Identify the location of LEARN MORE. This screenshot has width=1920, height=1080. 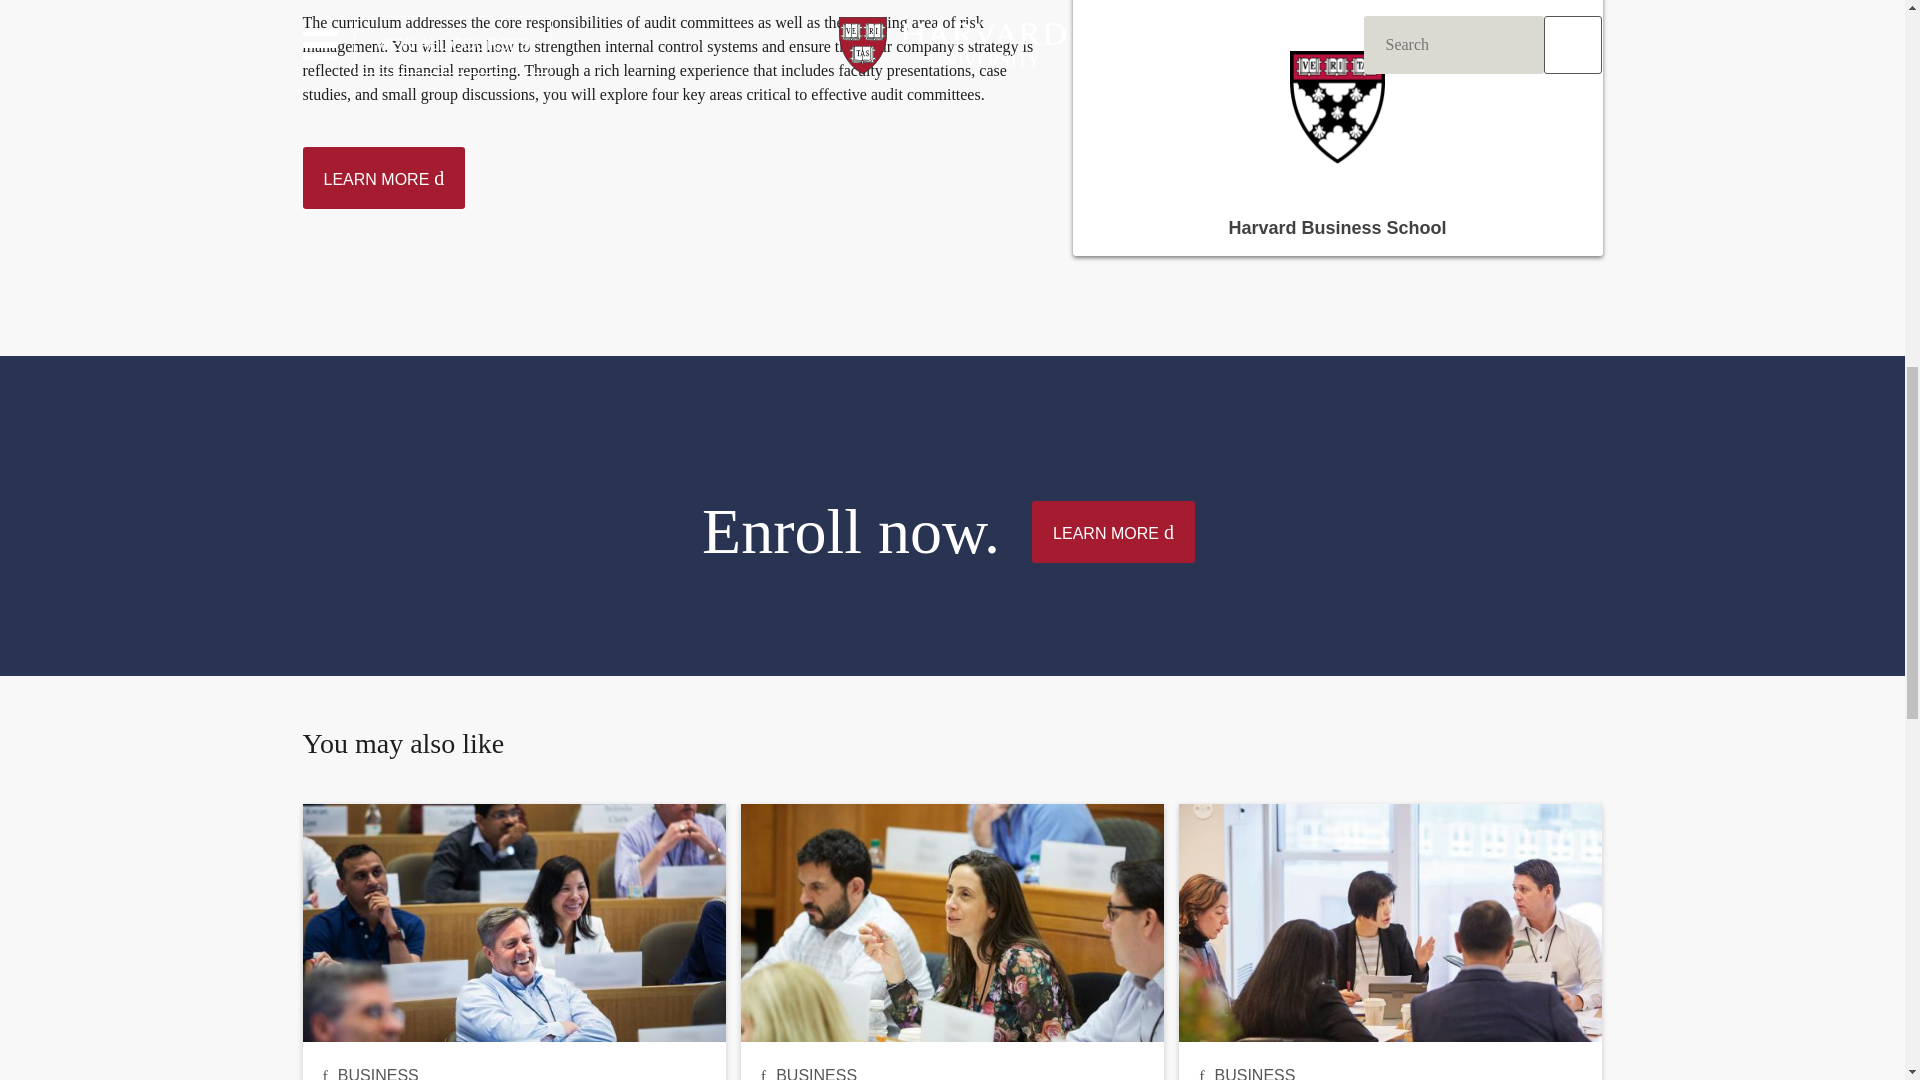
(382, 178).